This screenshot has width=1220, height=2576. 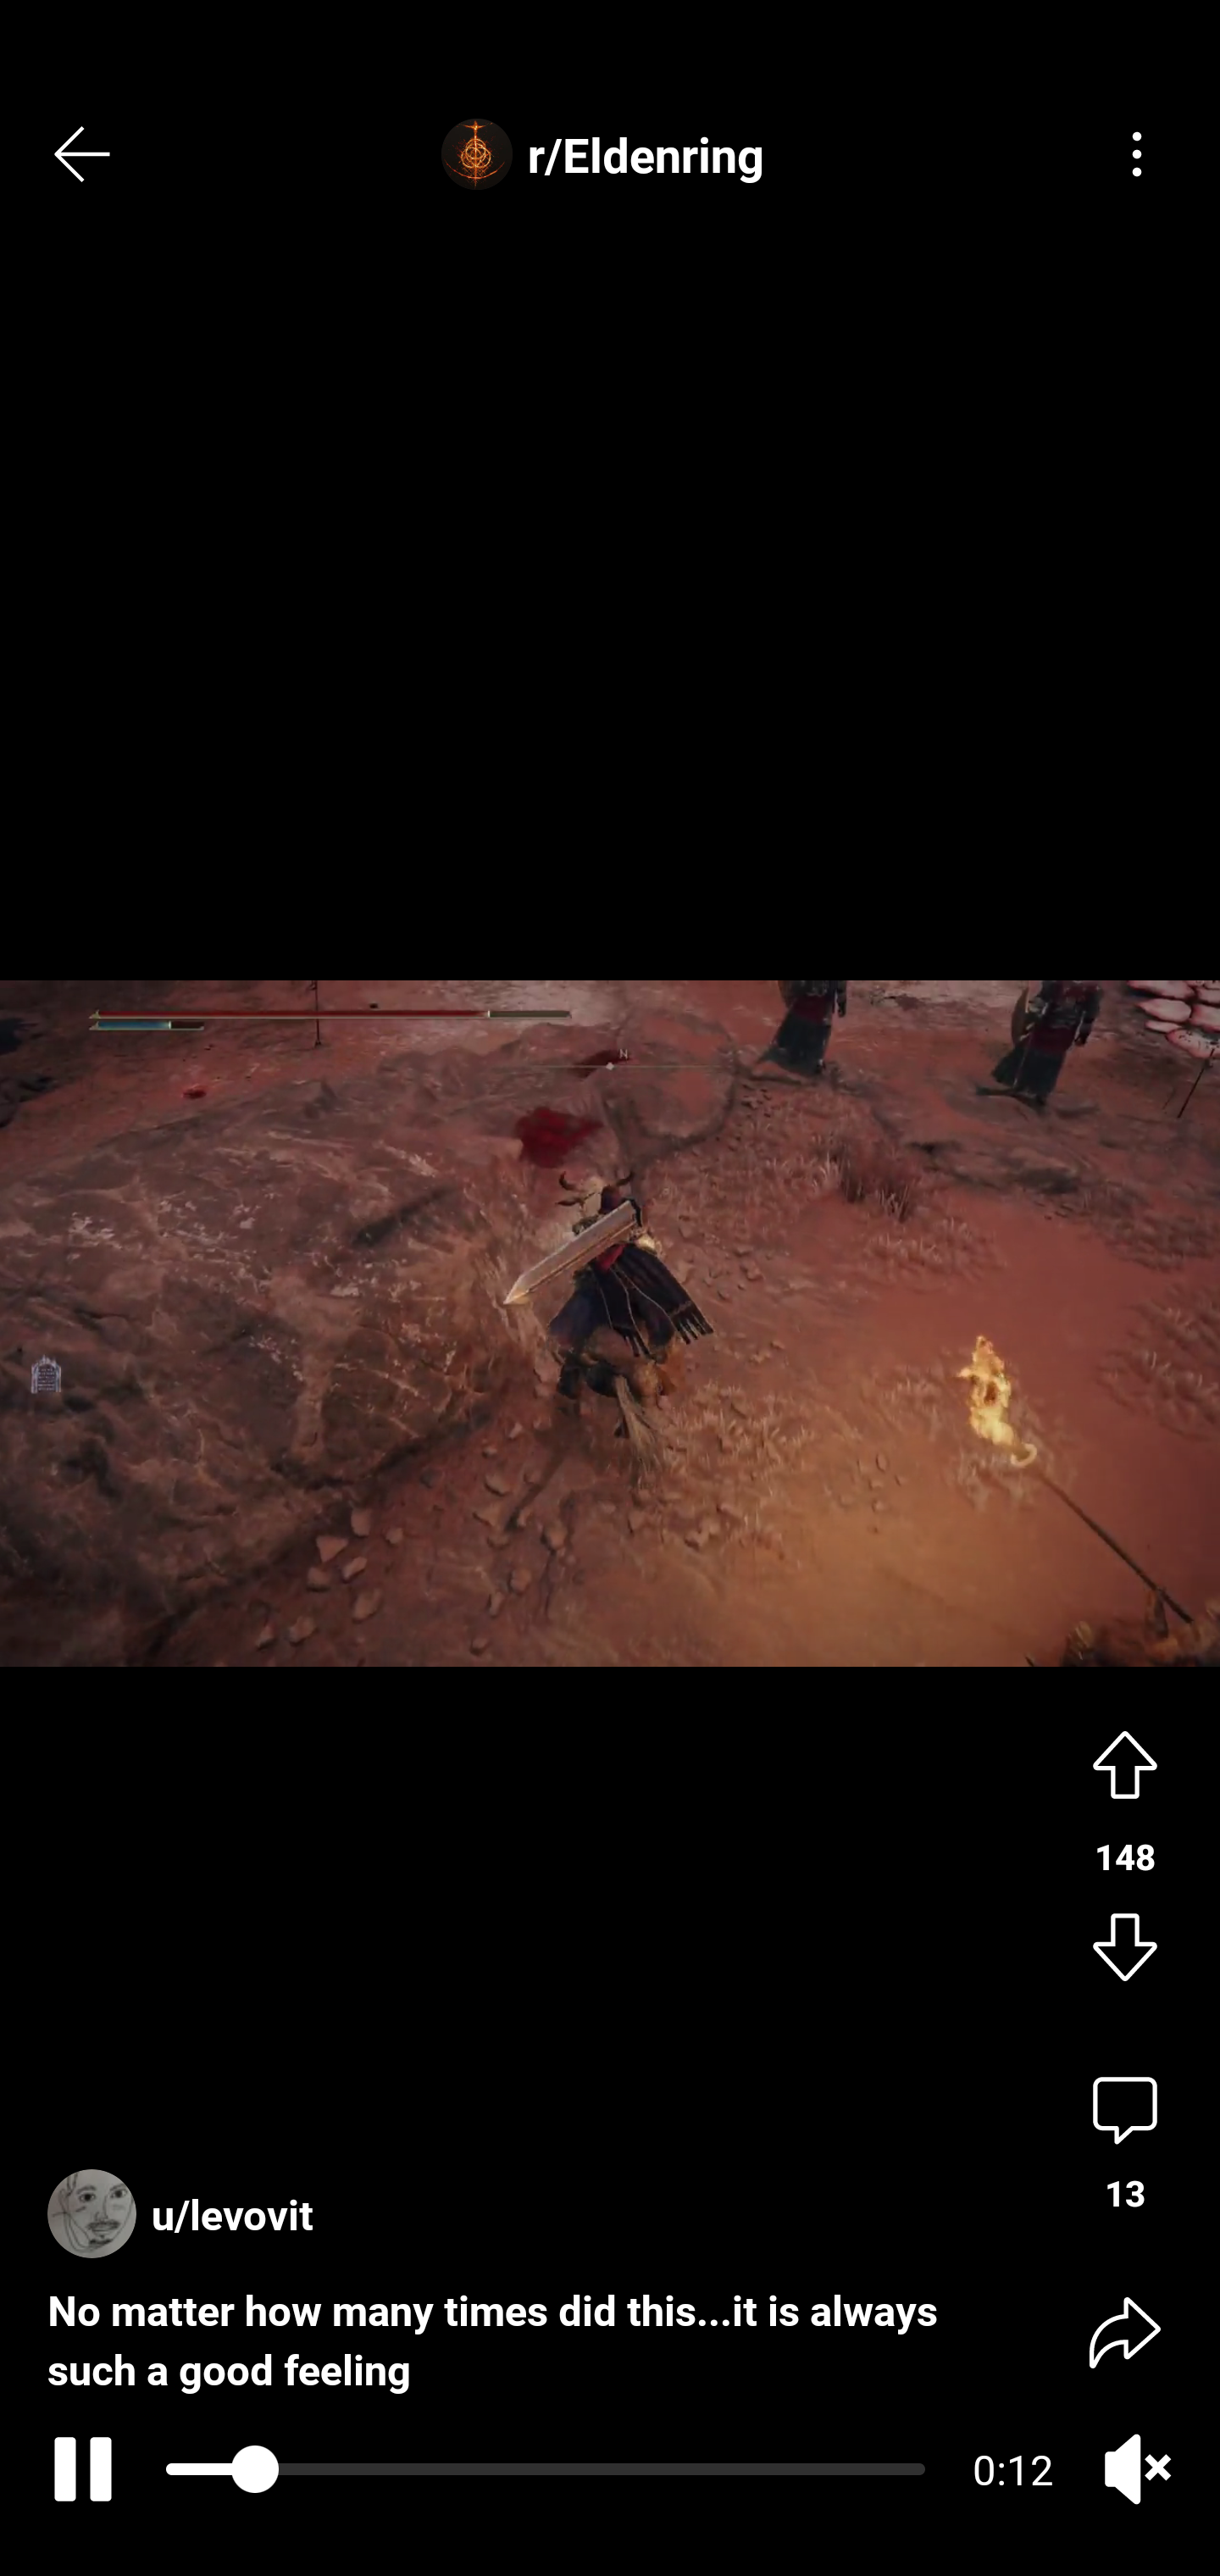 I want to click on Downvote this post, so click(x=1125, y=1951).